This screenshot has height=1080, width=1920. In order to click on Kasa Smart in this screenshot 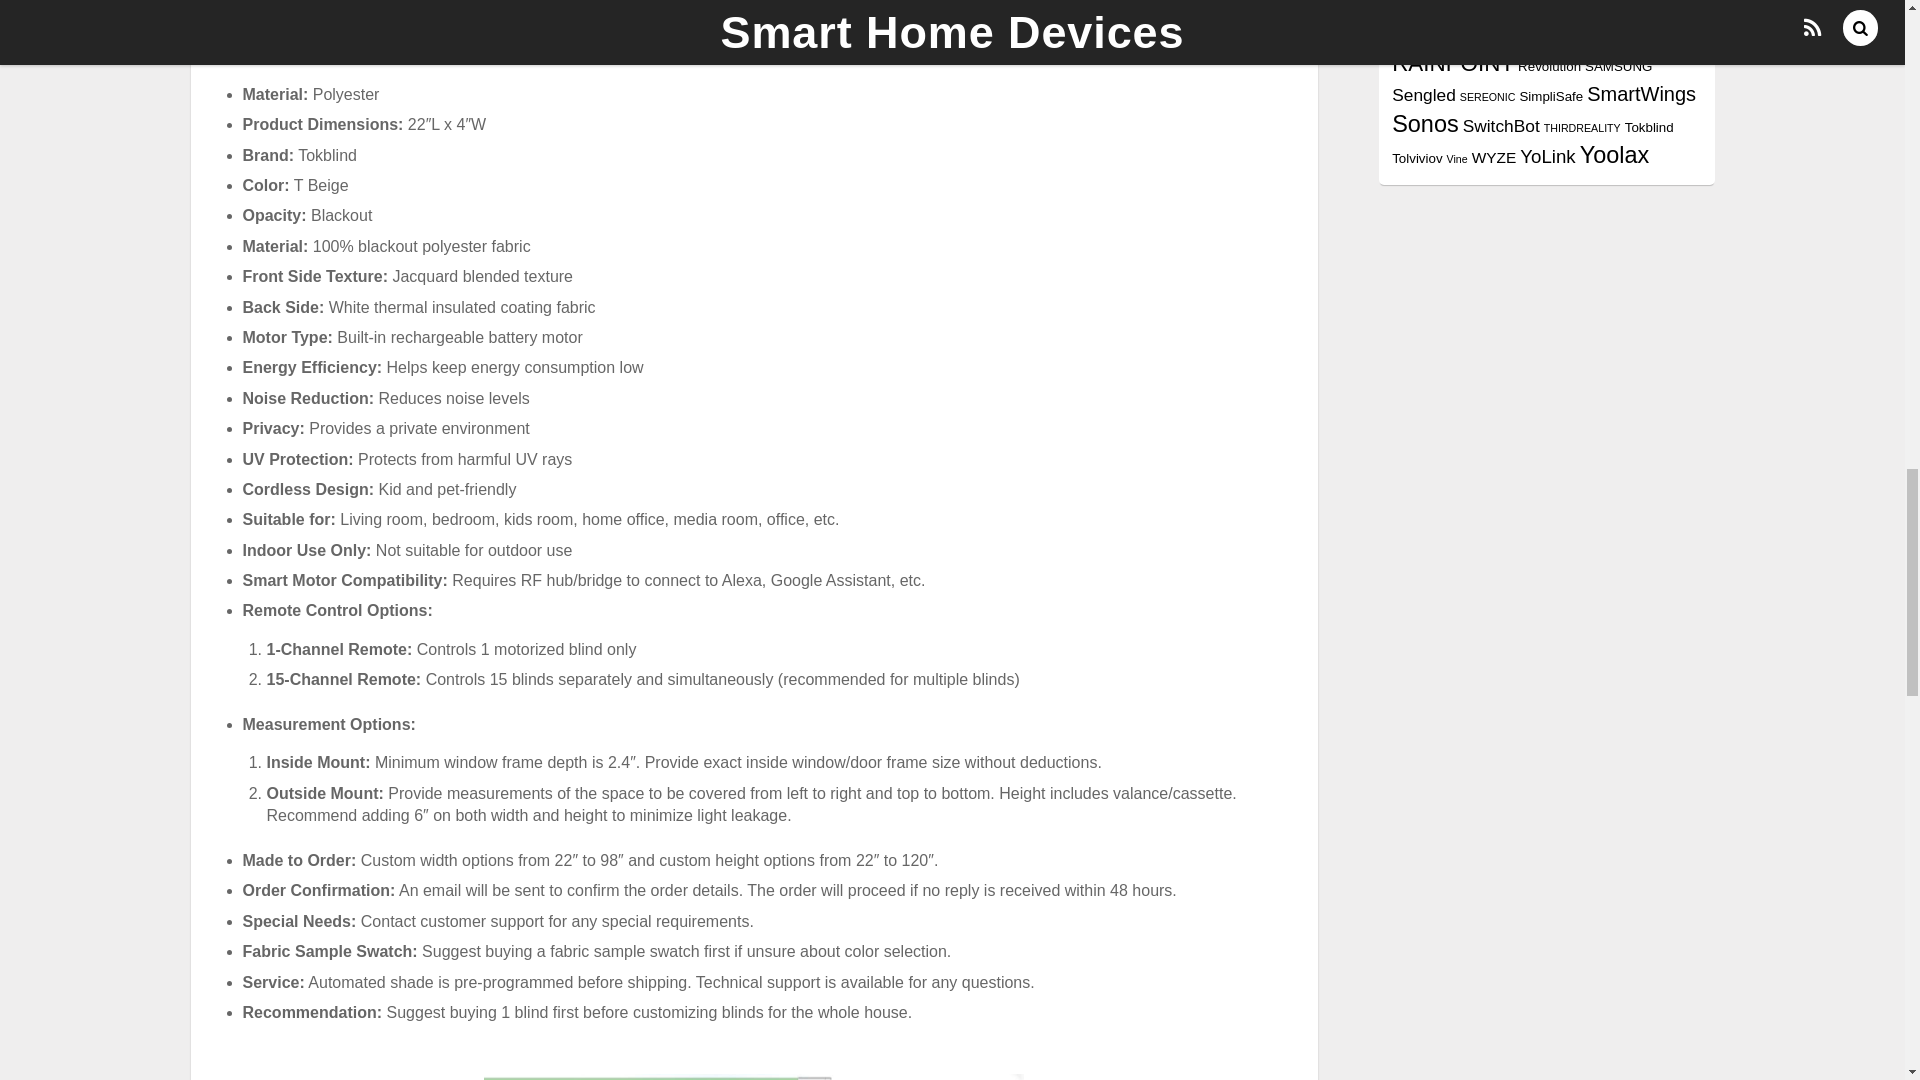, I will do `click(1527, 7)`.